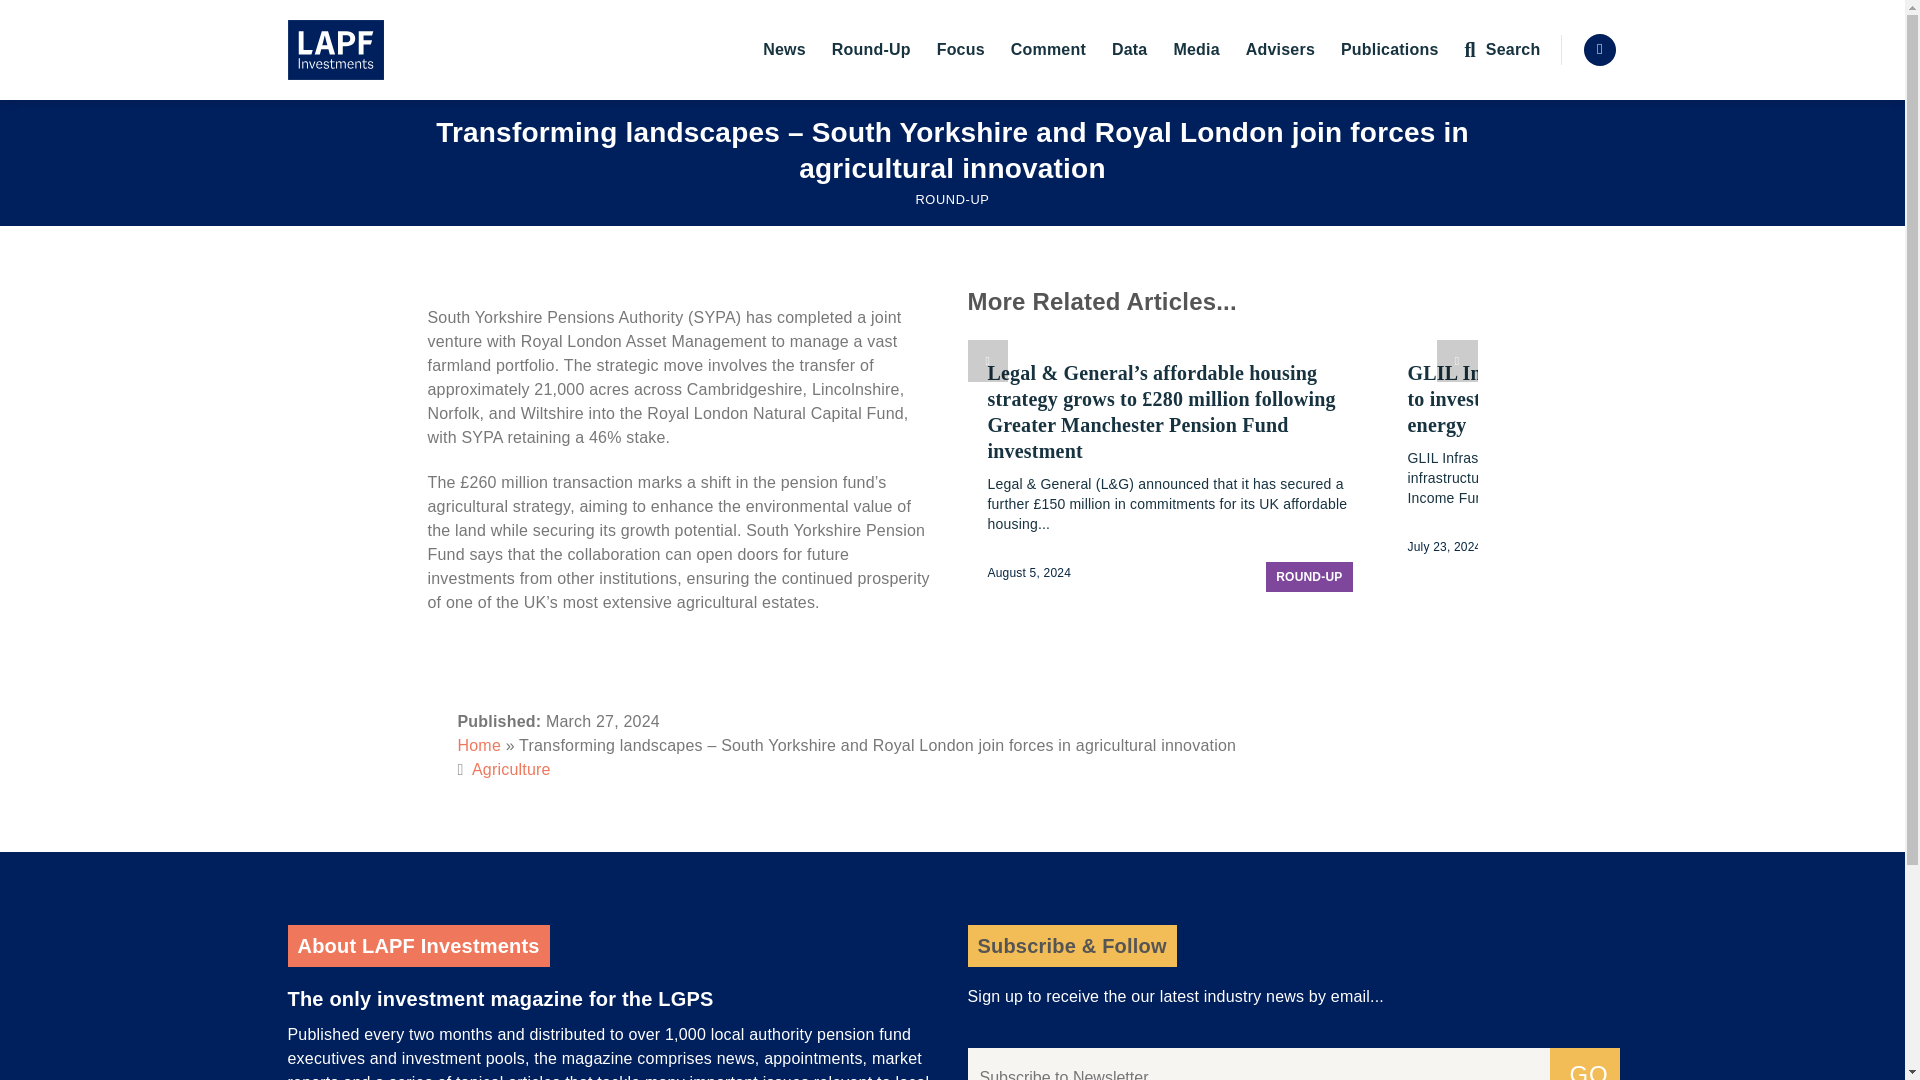 The height and width of the screenshot is (1080, 1920). Describe the element at coordinates (388, 50) in the screenshot. I see `LAPF Investments` at that location.